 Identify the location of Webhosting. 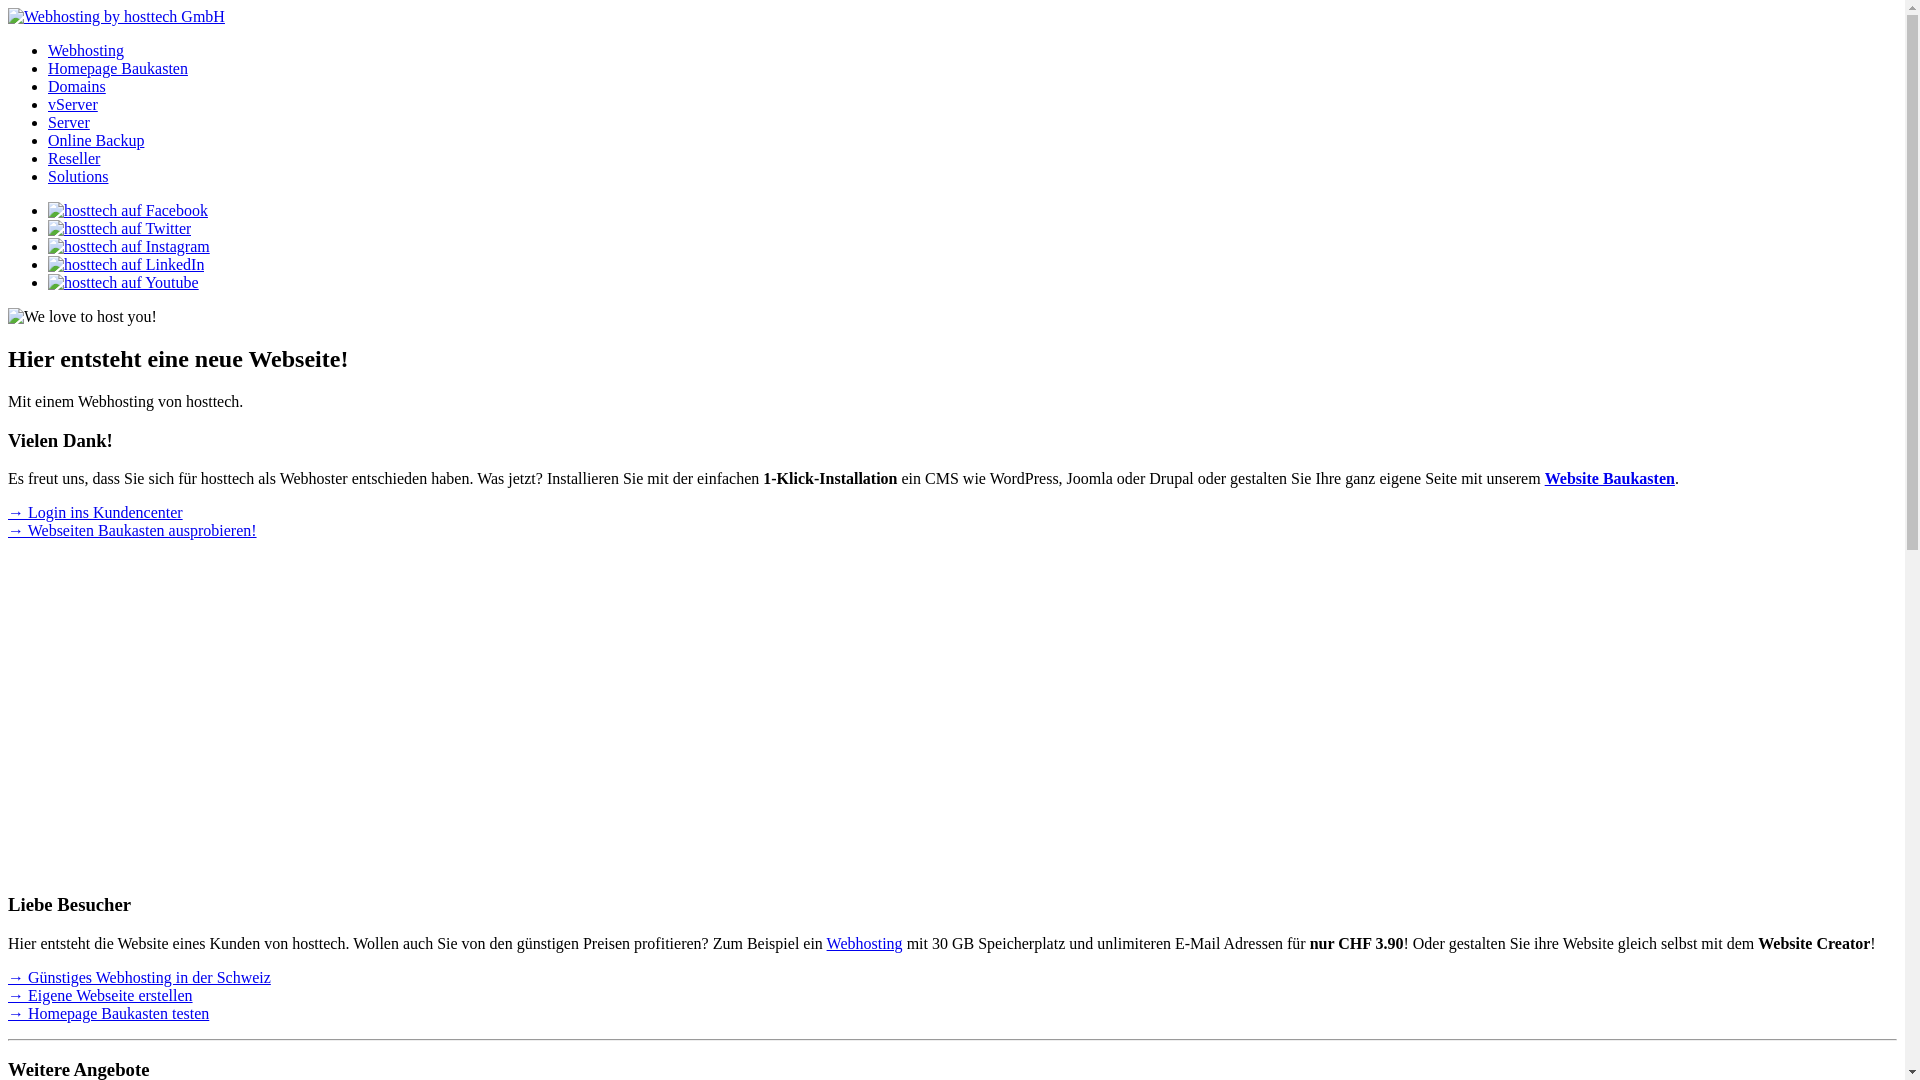
(86, 50).